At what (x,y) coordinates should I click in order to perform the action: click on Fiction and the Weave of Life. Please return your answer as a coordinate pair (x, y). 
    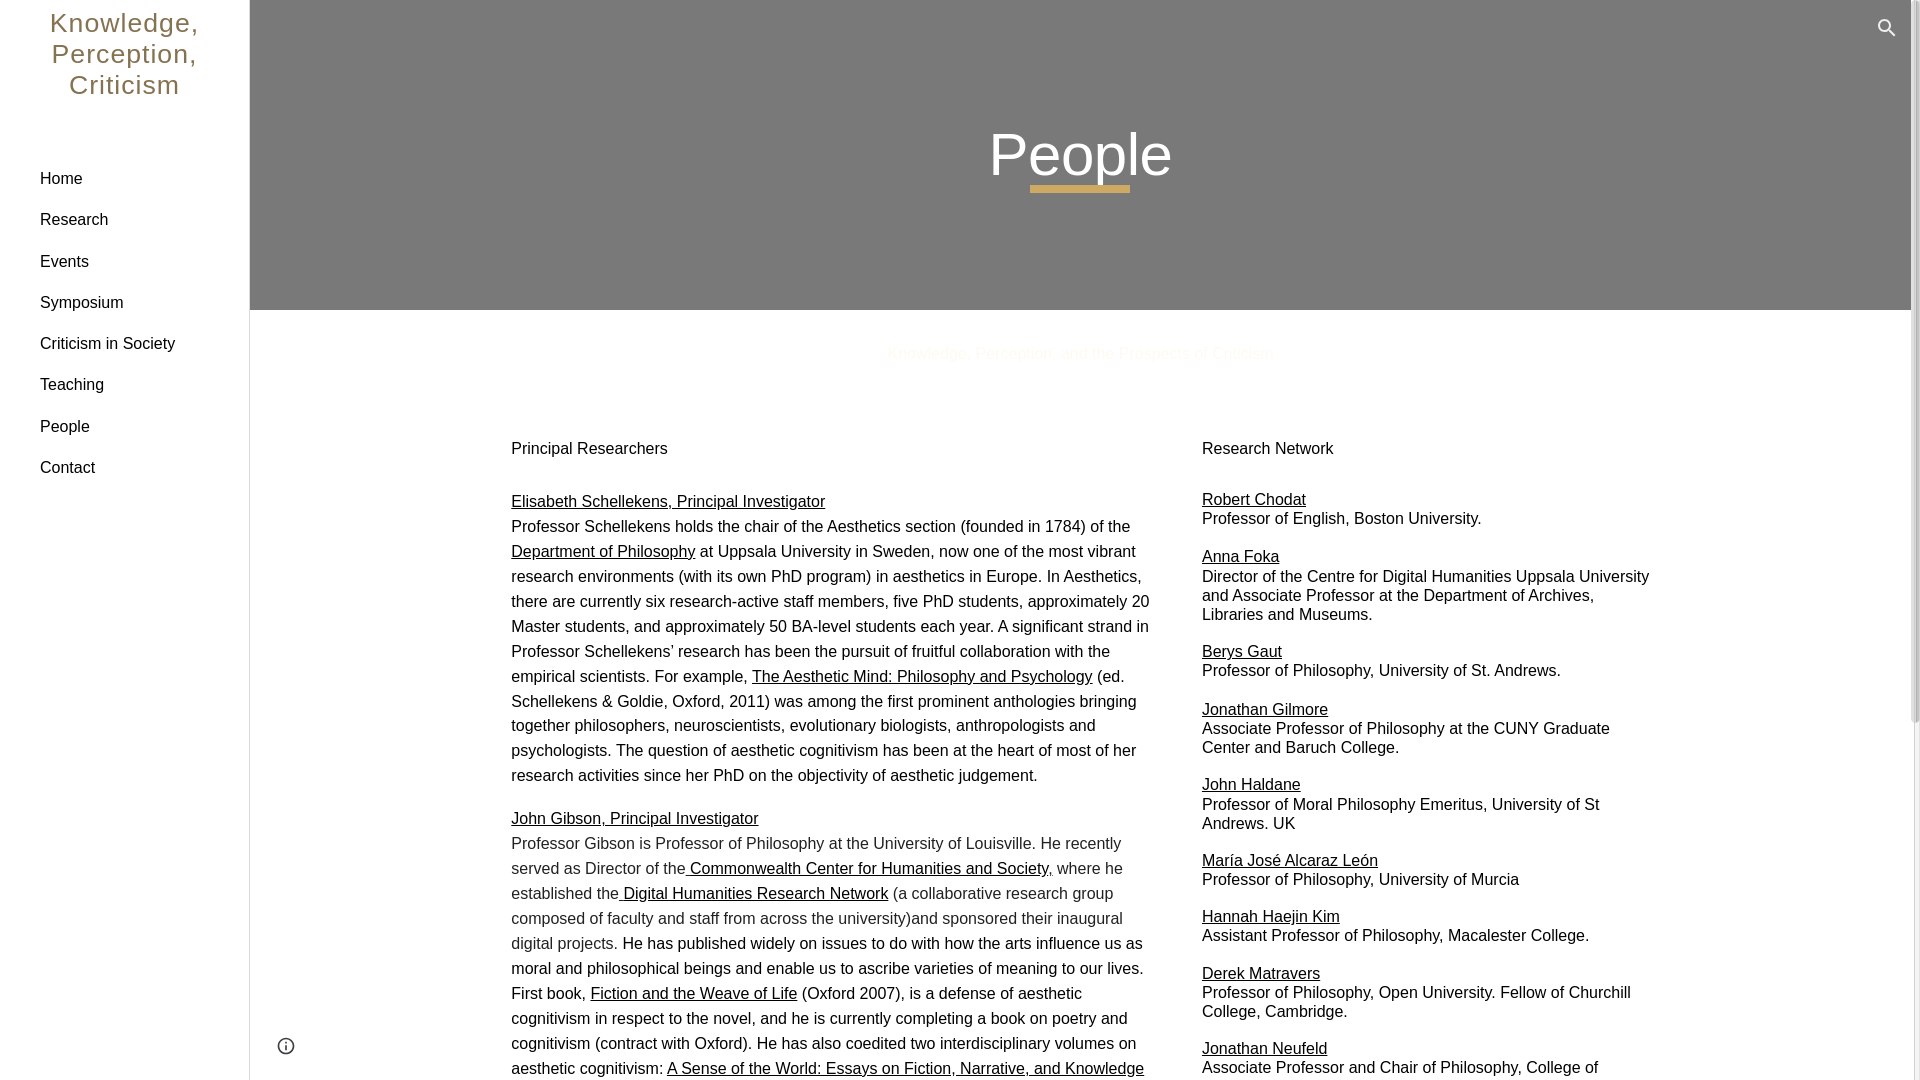
    Looking at the image, I should click on (692, 993).